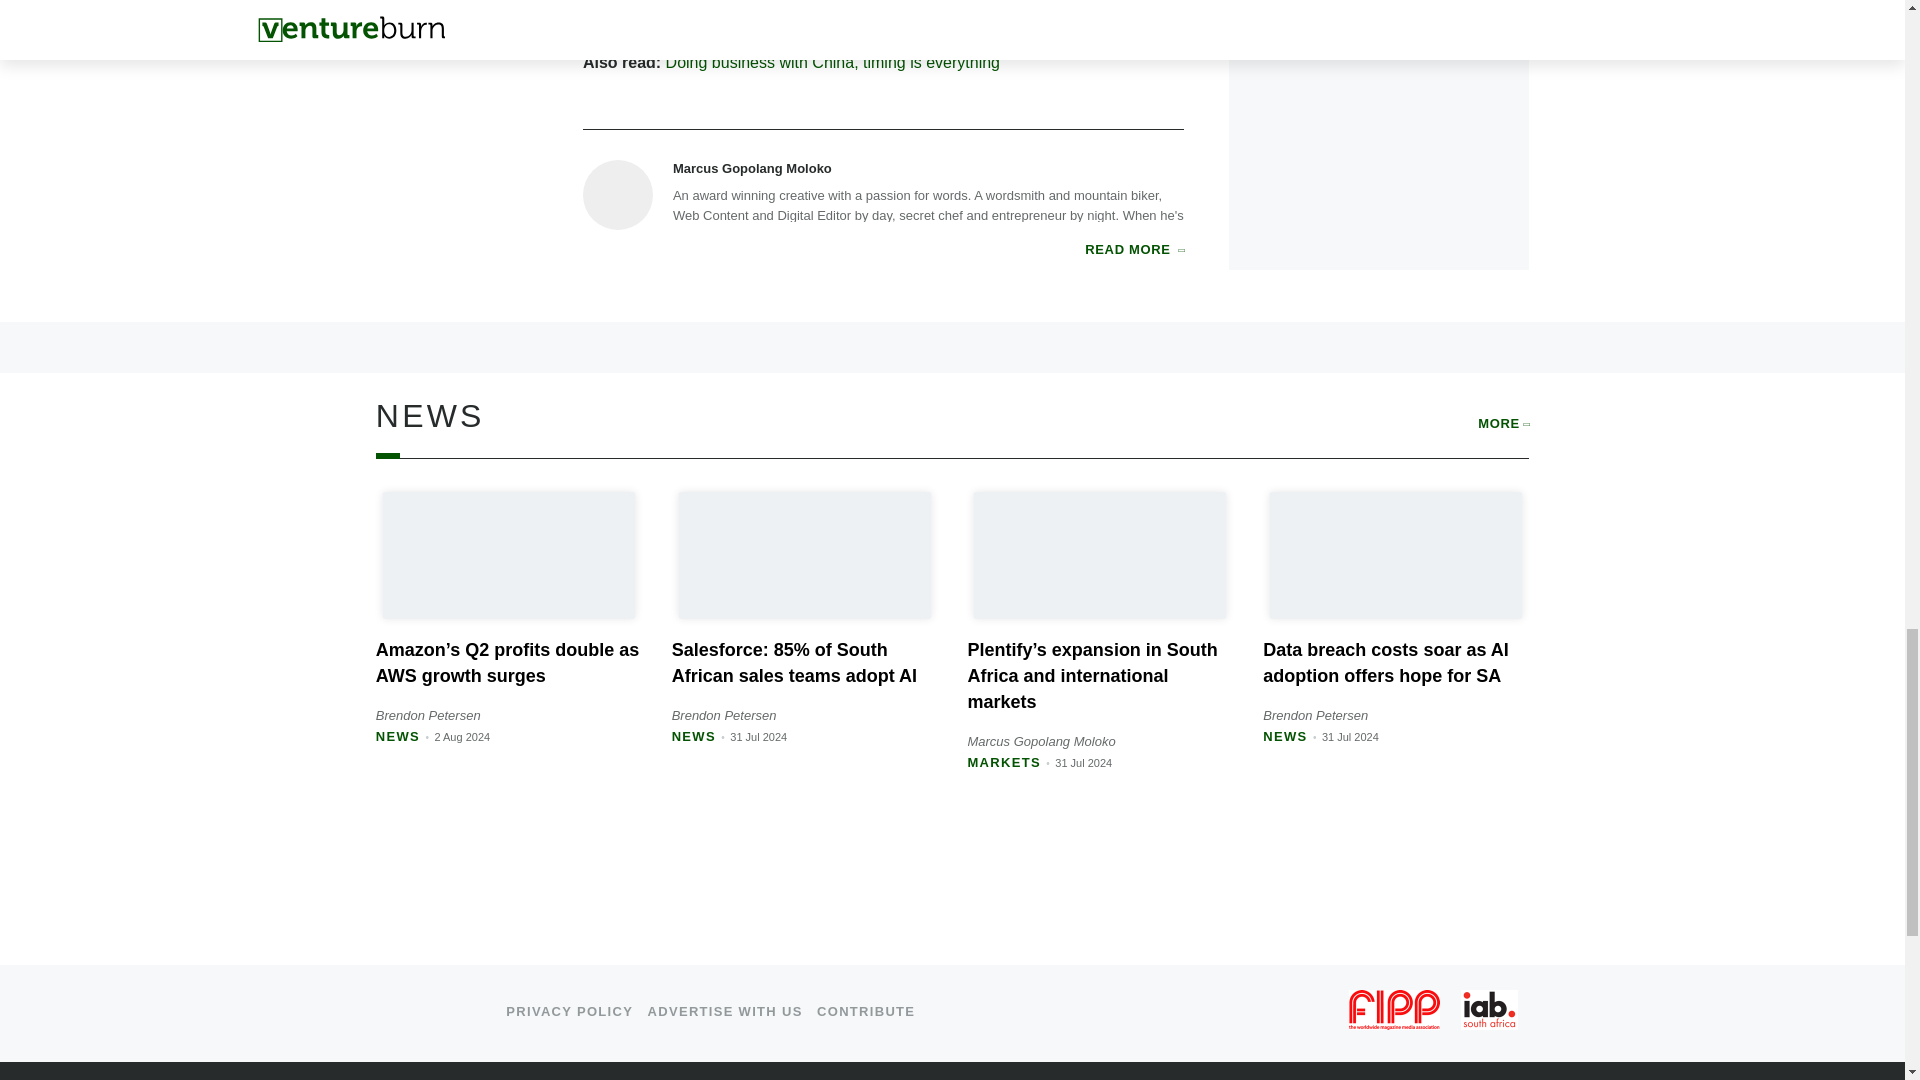 This screenshot has height=1080, width=1920. I want to click on NEWS, so click(1285, 736).